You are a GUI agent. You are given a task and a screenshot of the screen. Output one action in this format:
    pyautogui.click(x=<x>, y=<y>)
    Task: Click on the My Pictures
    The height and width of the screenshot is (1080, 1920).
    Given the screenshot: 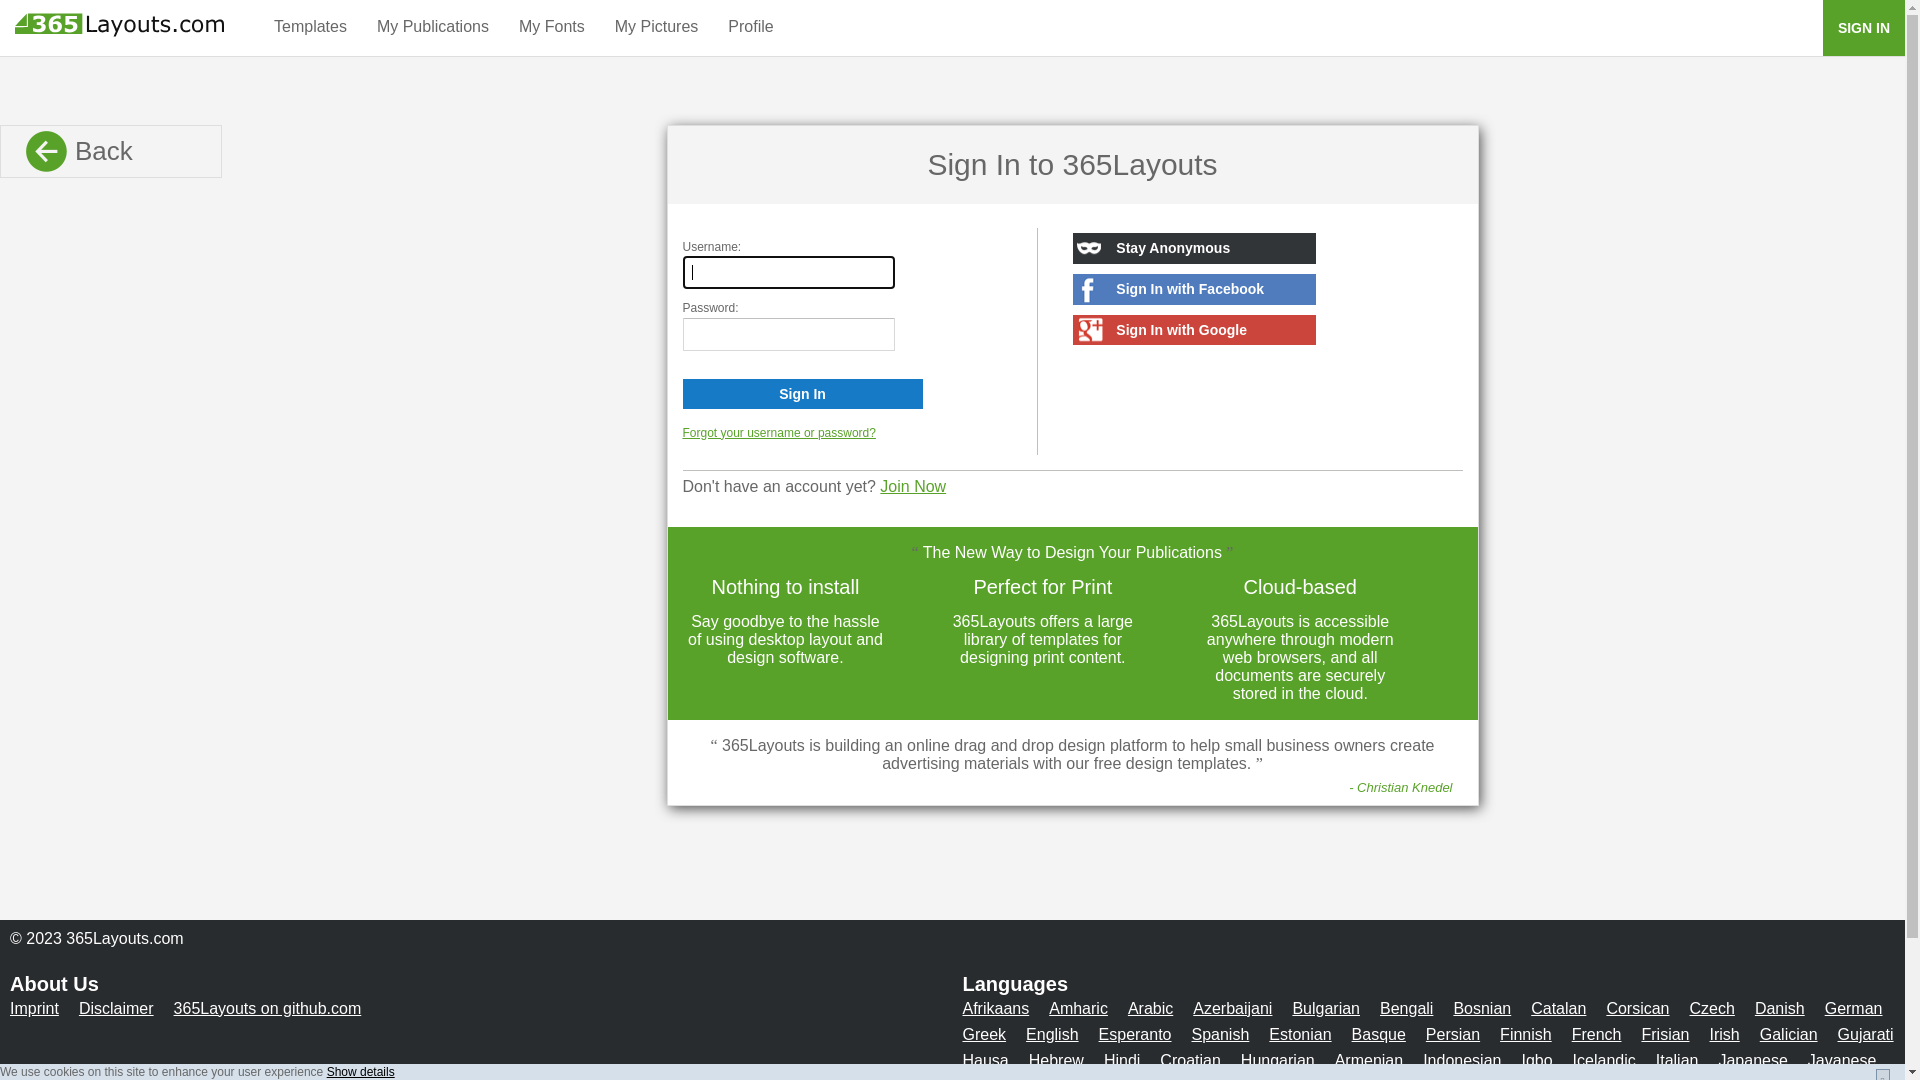 What is the action you would take?
    pyautogui.click(x=657, y=26)
    